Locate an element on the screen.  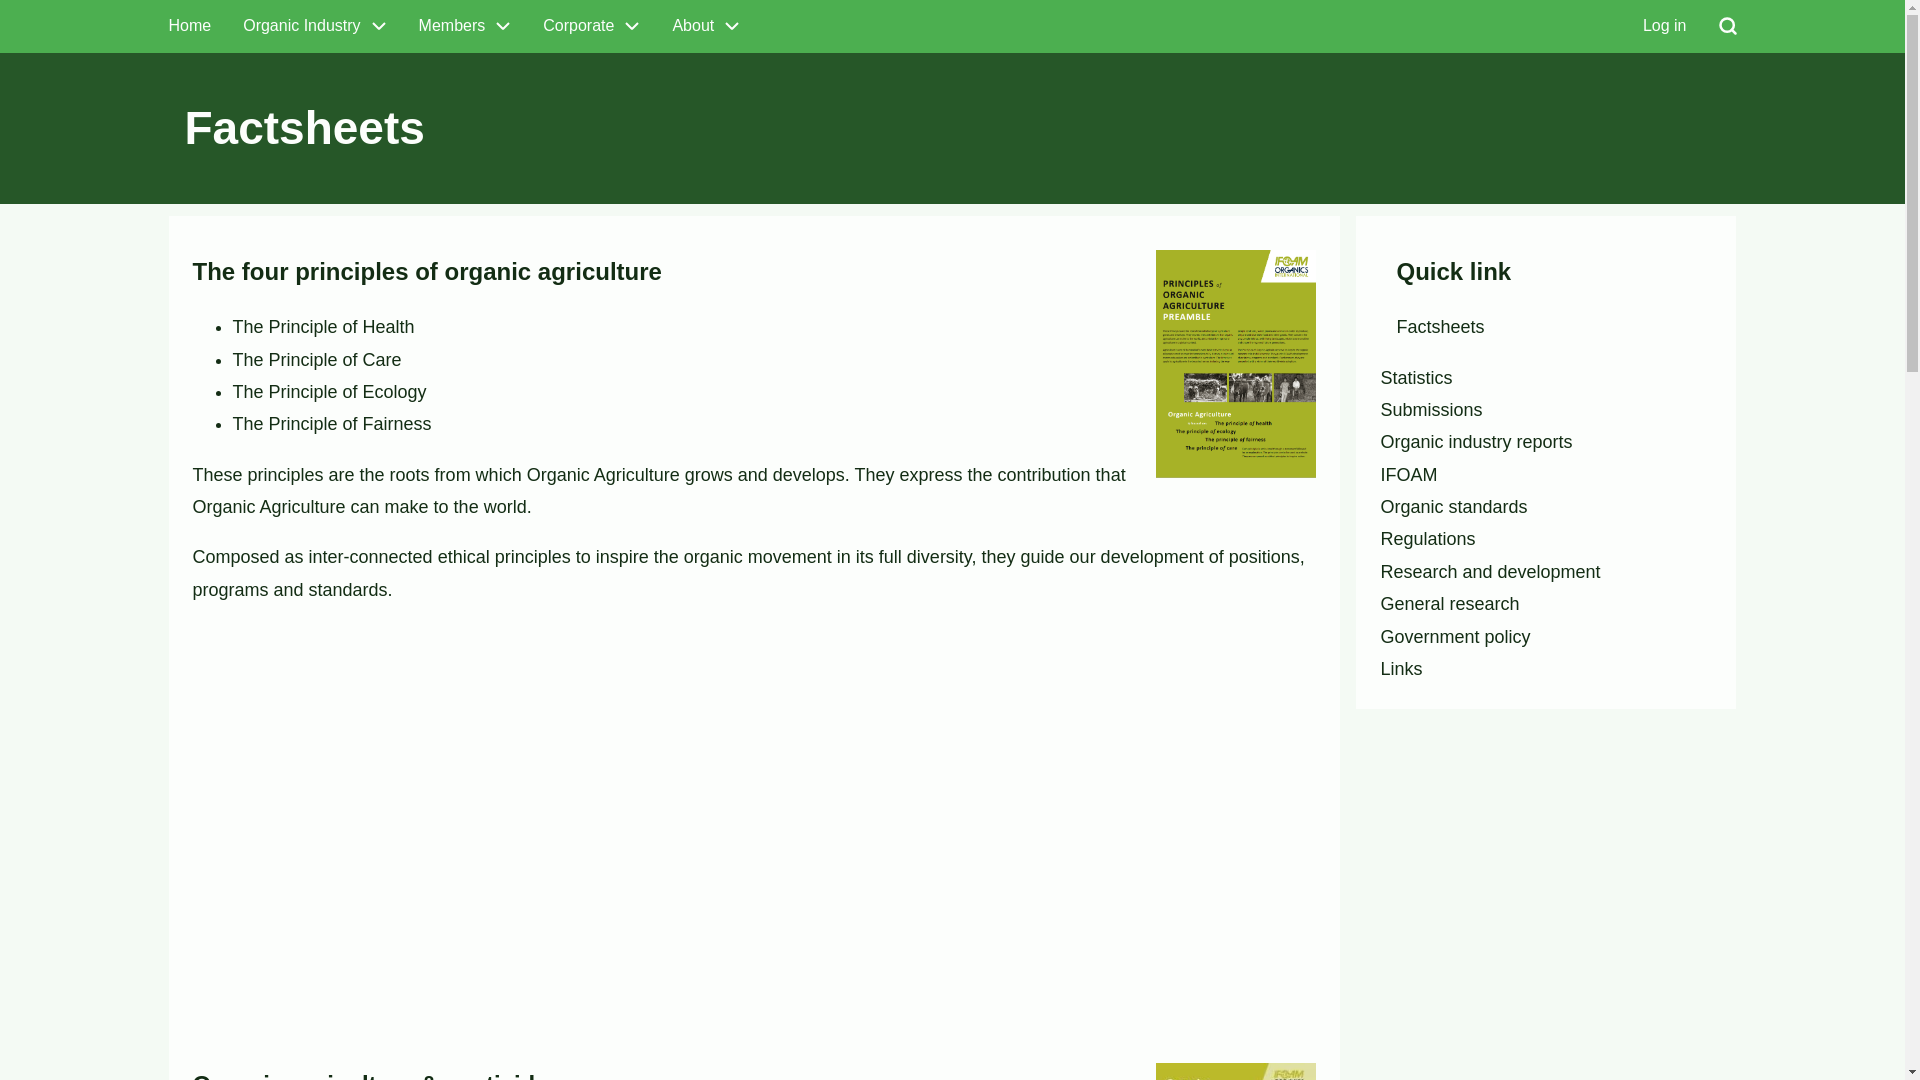
General research is located at coordinates (1450, 604).